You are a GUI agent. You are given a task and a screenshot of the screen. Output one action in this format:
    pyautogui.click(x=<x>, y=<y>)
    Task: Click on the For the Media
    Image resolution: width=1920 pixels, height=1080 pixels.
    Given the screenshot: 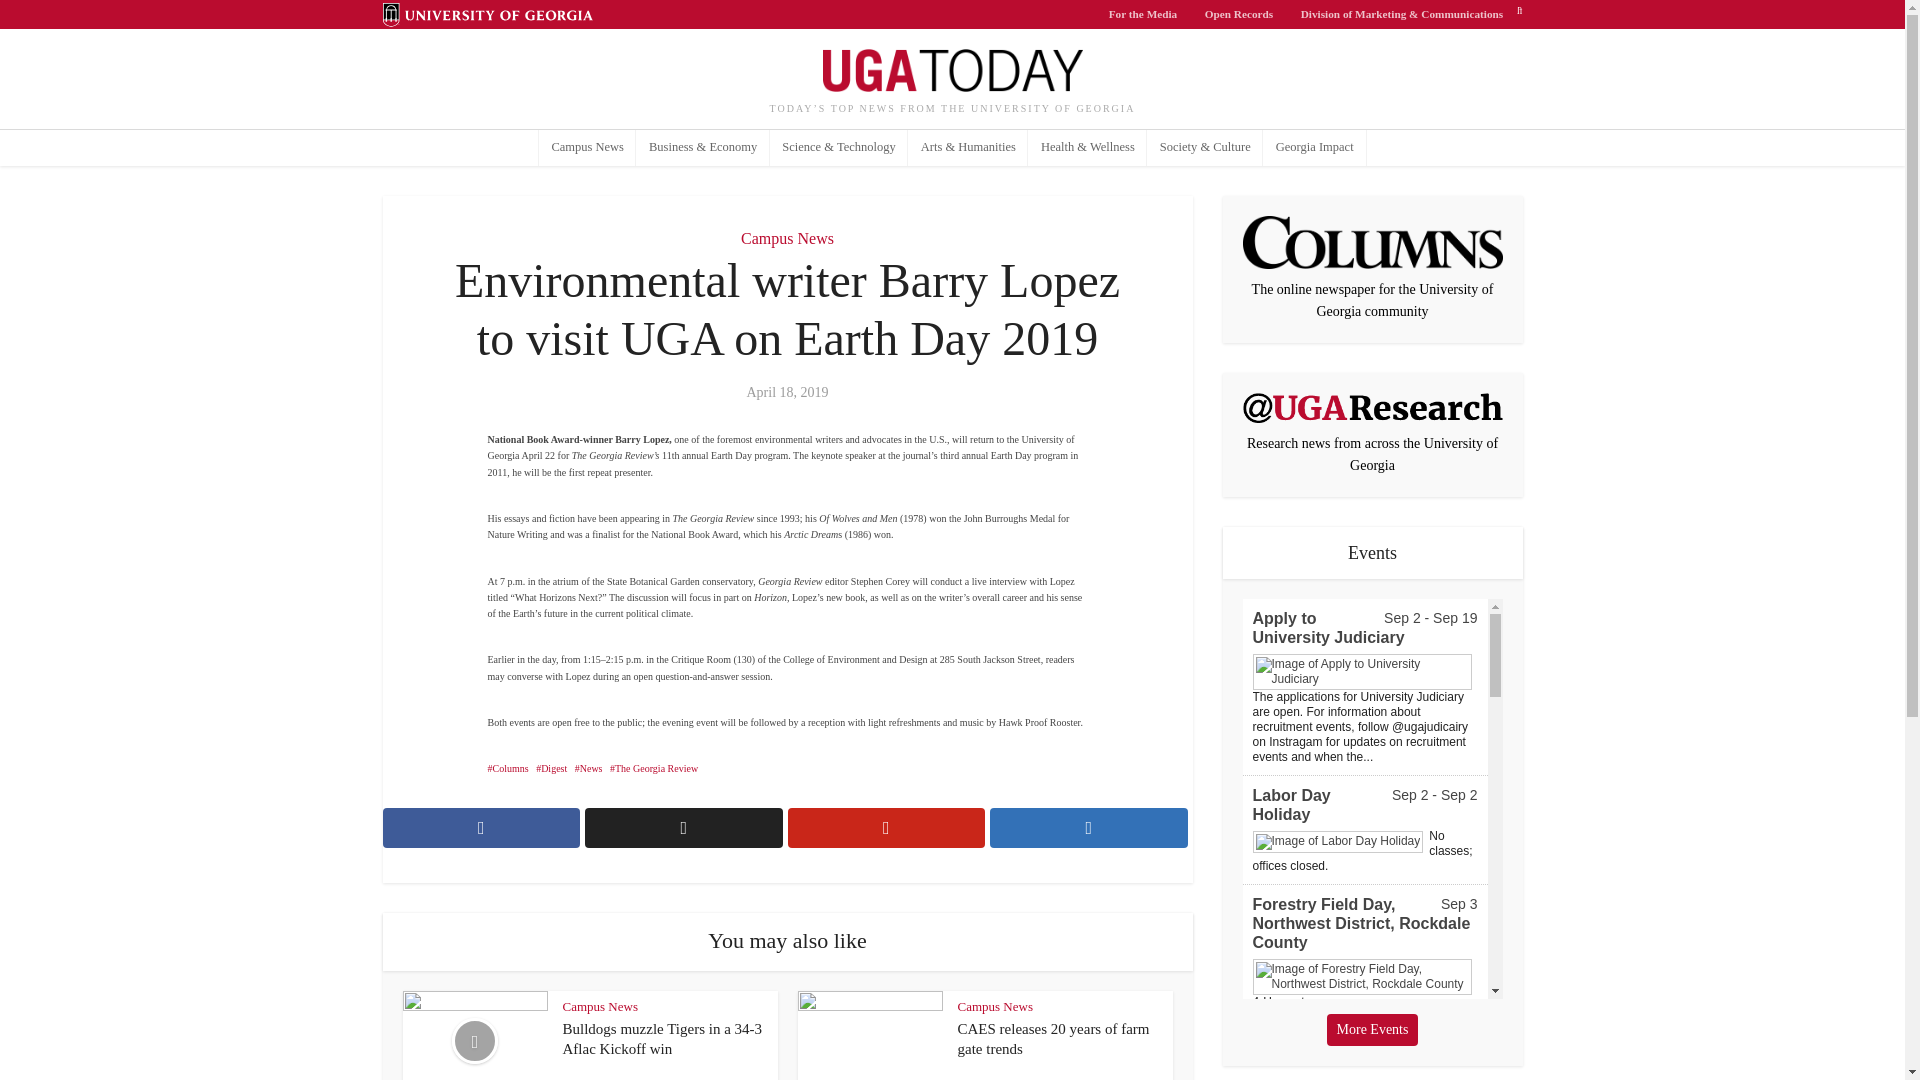 What is the action you would take?
    pyautogui.click(x=1143, y=14)
    